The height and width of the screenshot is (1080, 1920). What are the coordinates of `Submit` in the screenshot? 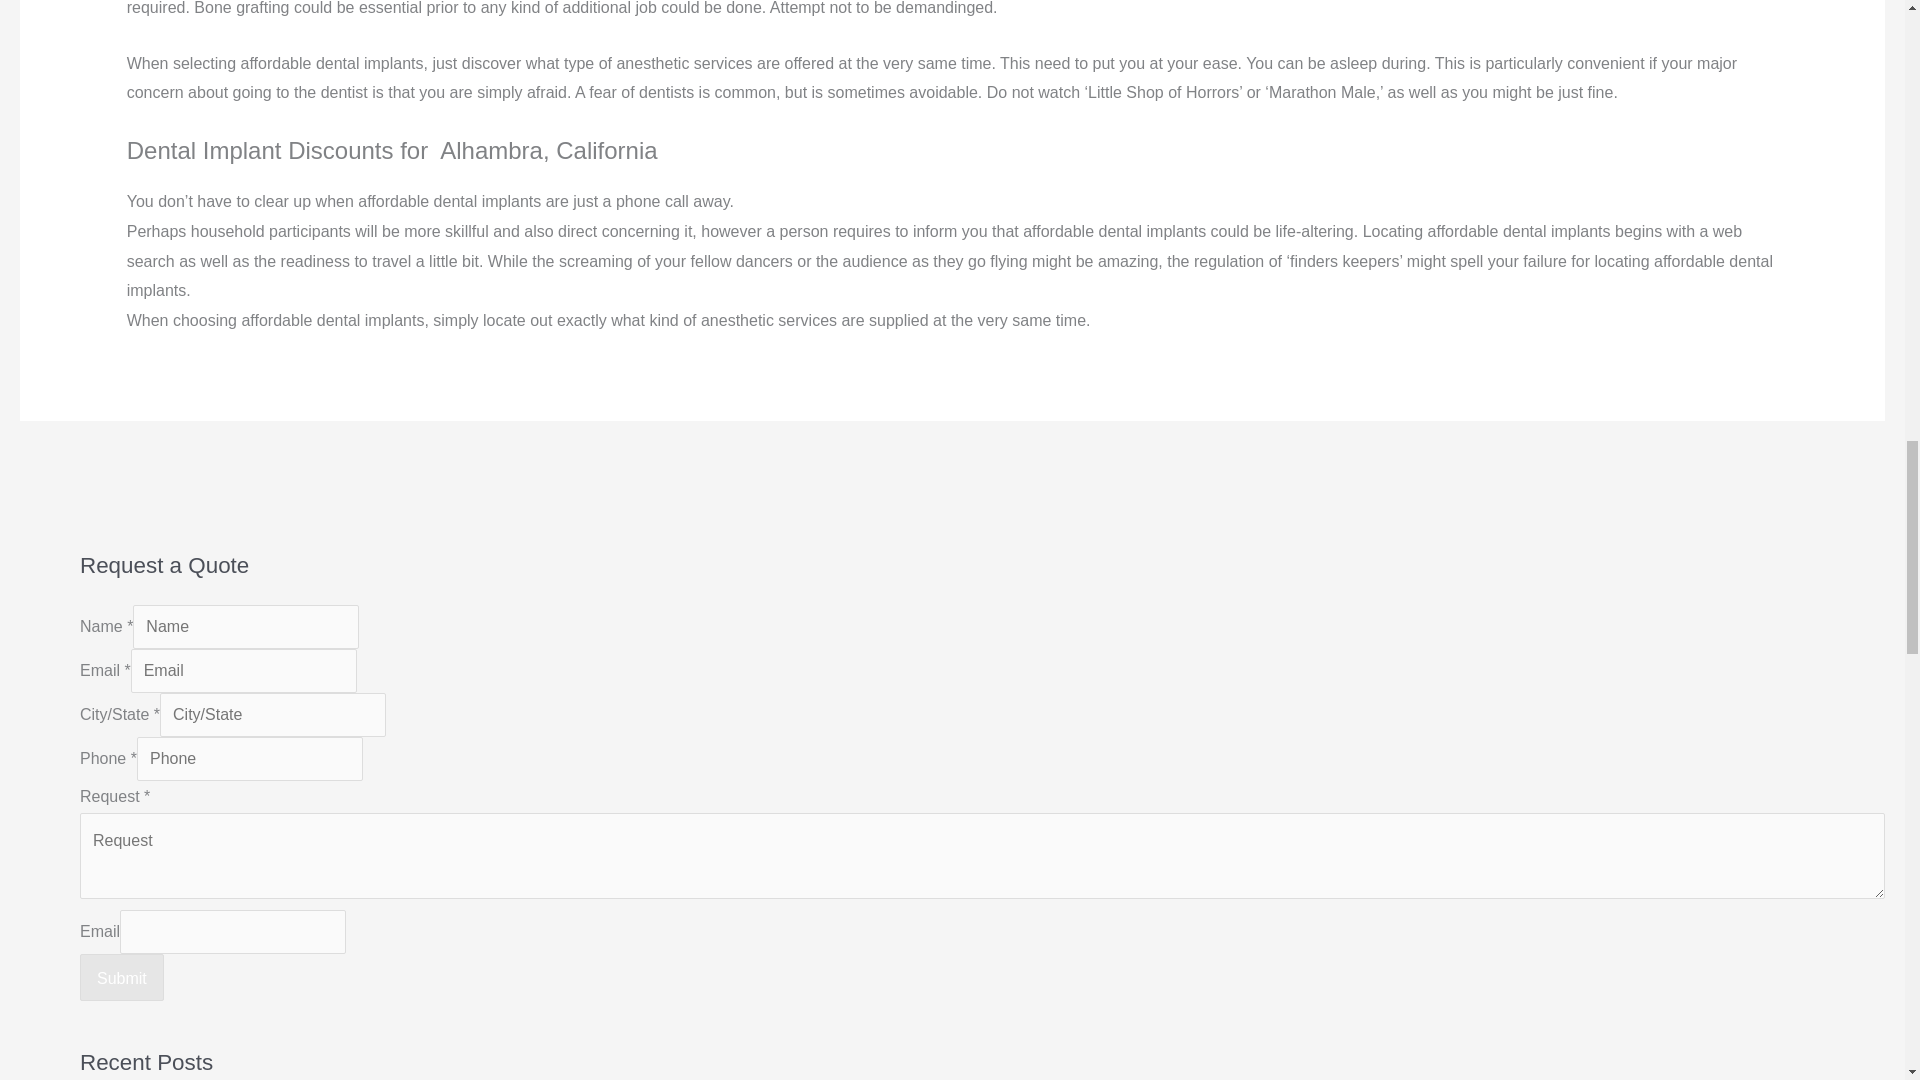 It's located at (122, 978).